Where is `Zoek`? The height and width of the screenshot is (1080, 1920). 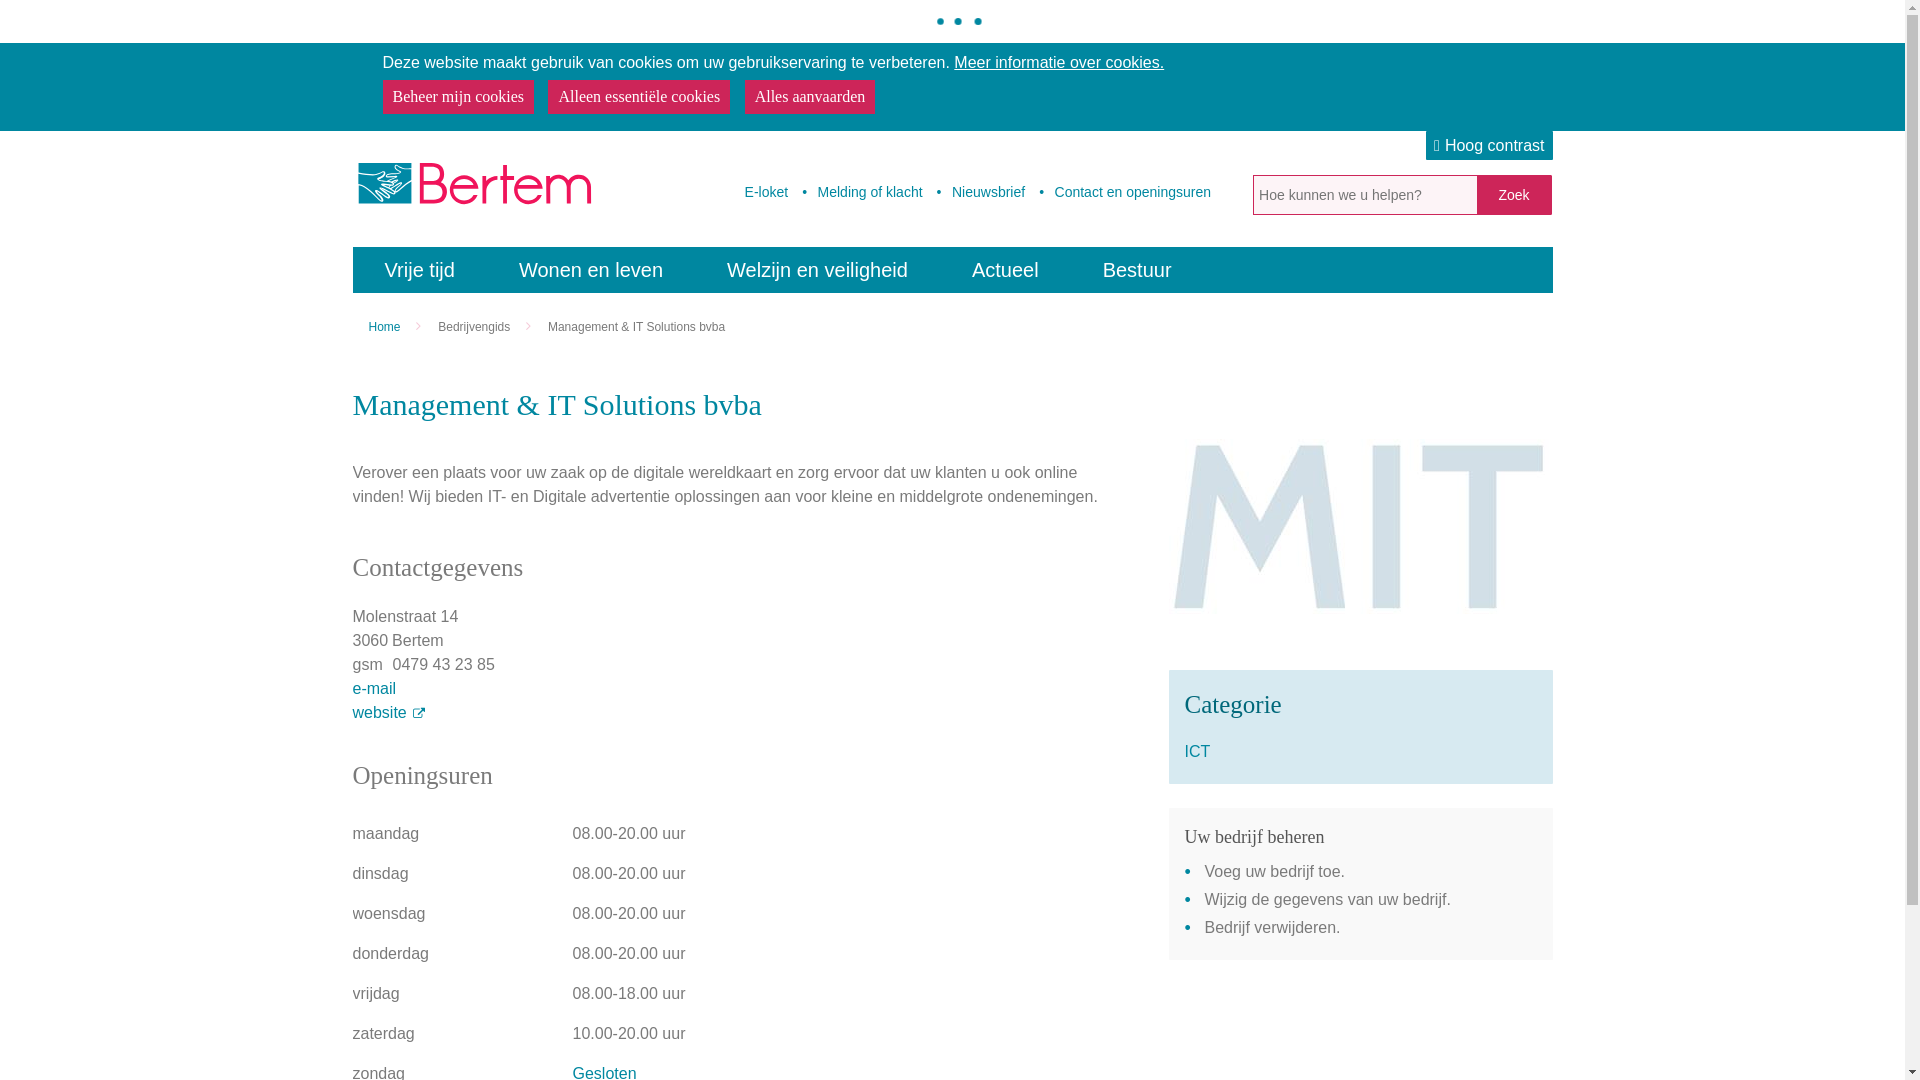 Zoek is located at coordinates (1514, 195).